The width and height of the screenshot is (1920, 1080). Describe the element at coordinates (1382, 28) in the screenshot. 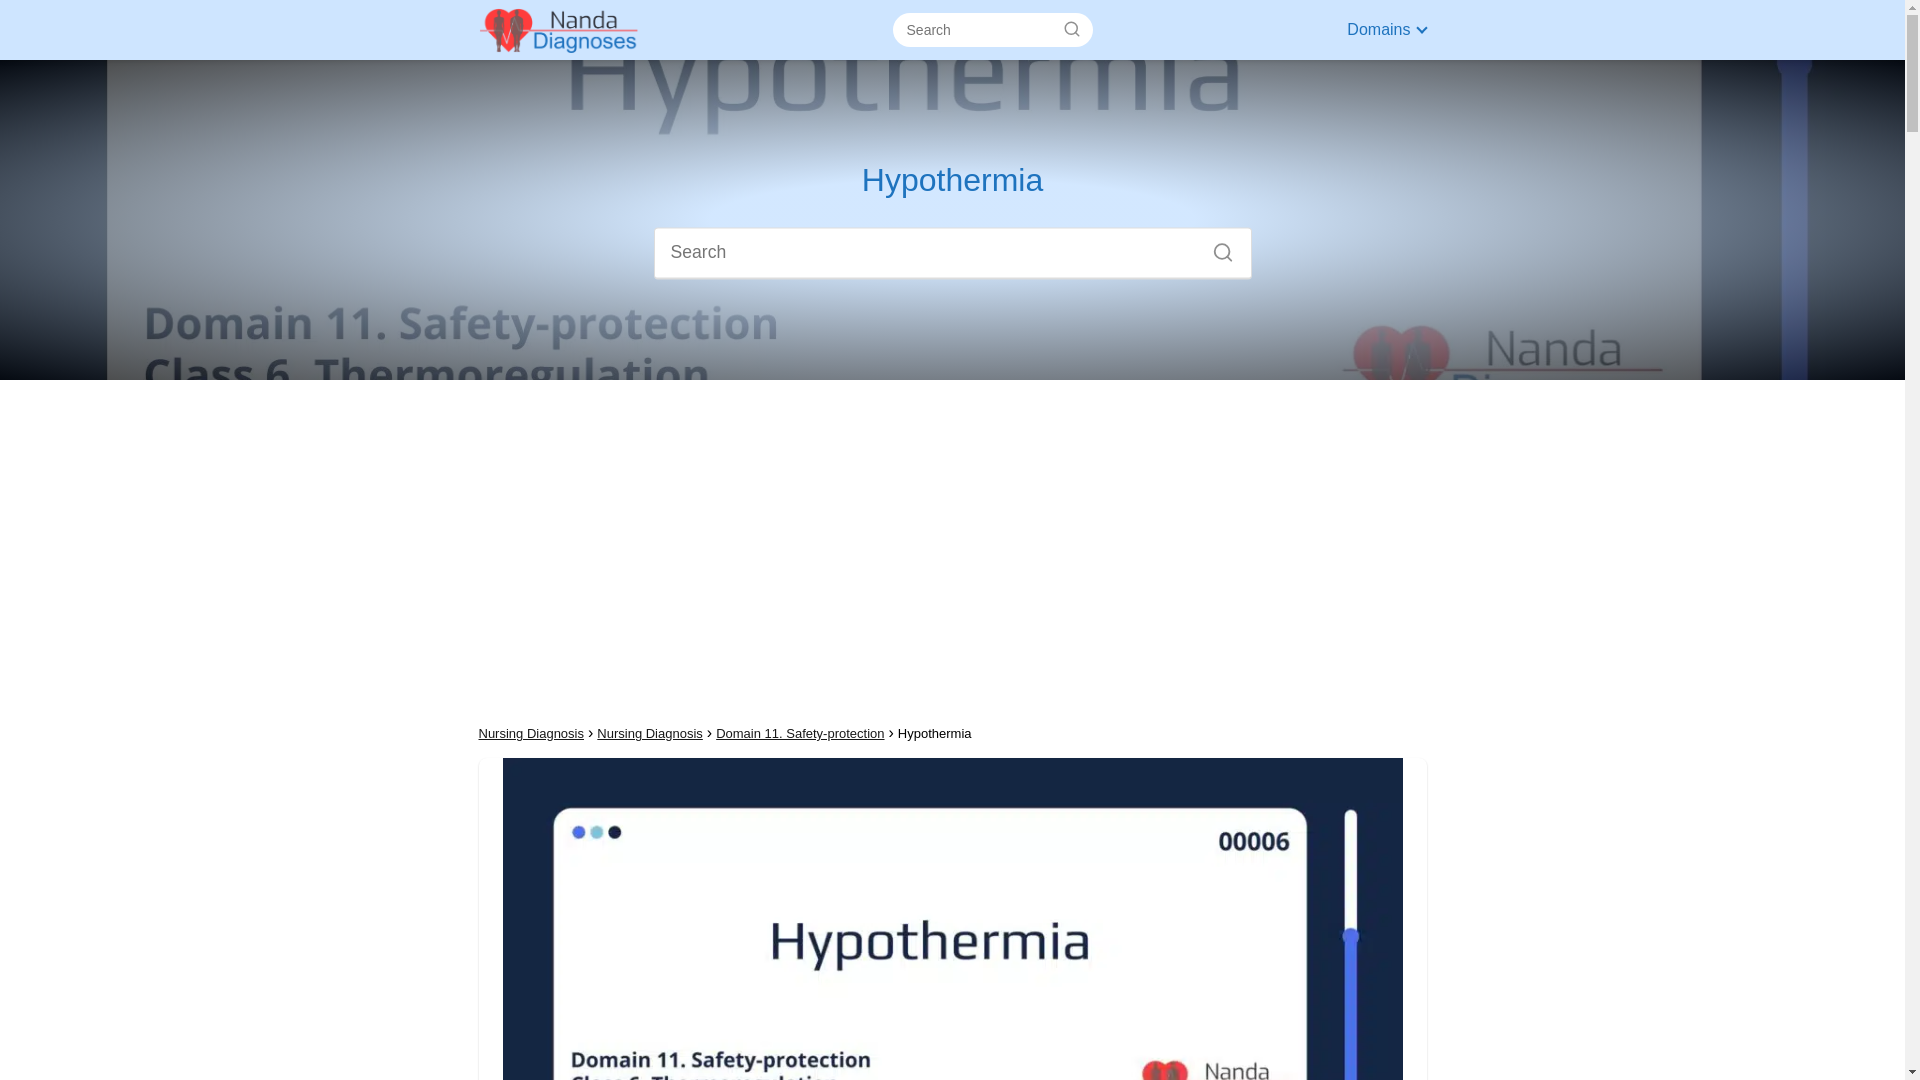

I see `Domains` at that location.